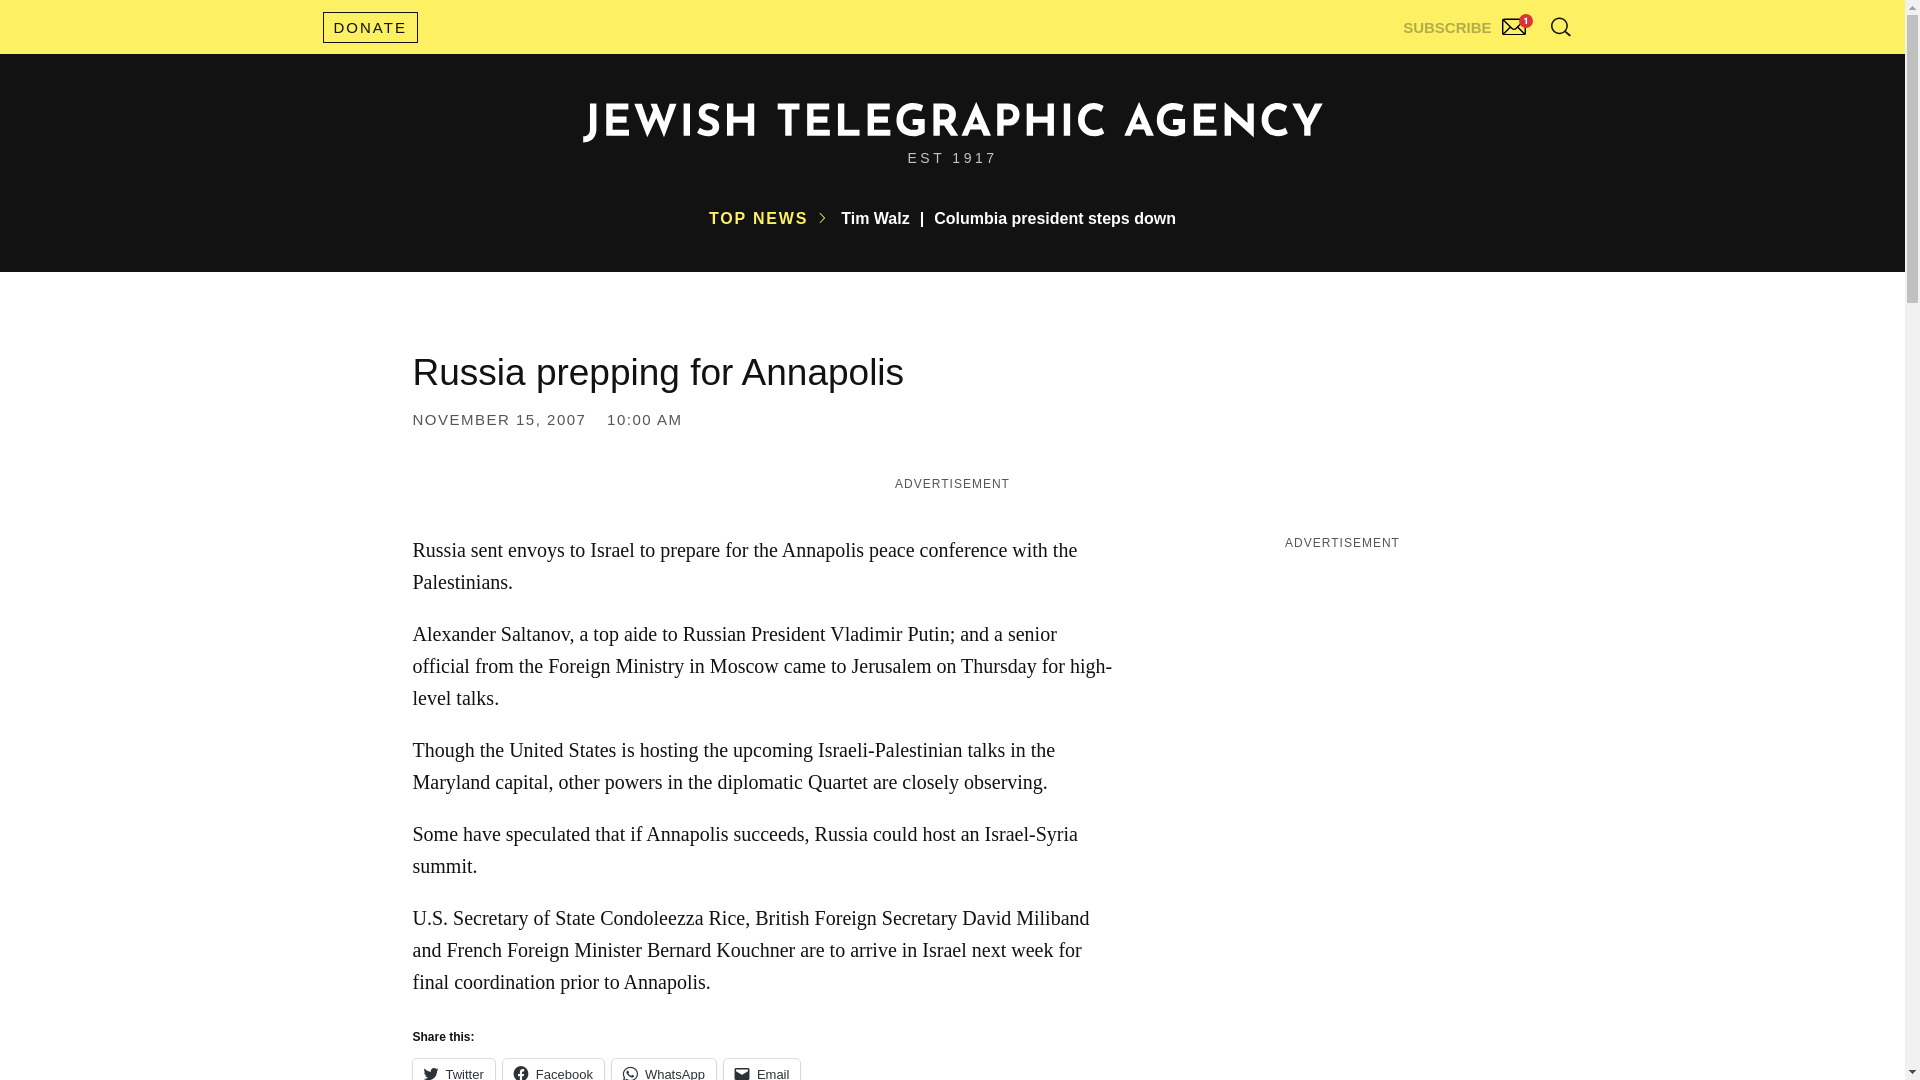 This screenshot has width=1920, height=1080. Describe the element at coordinates (452, 1070) in the screenshot. I see `Click to share on Twitter` at that location.